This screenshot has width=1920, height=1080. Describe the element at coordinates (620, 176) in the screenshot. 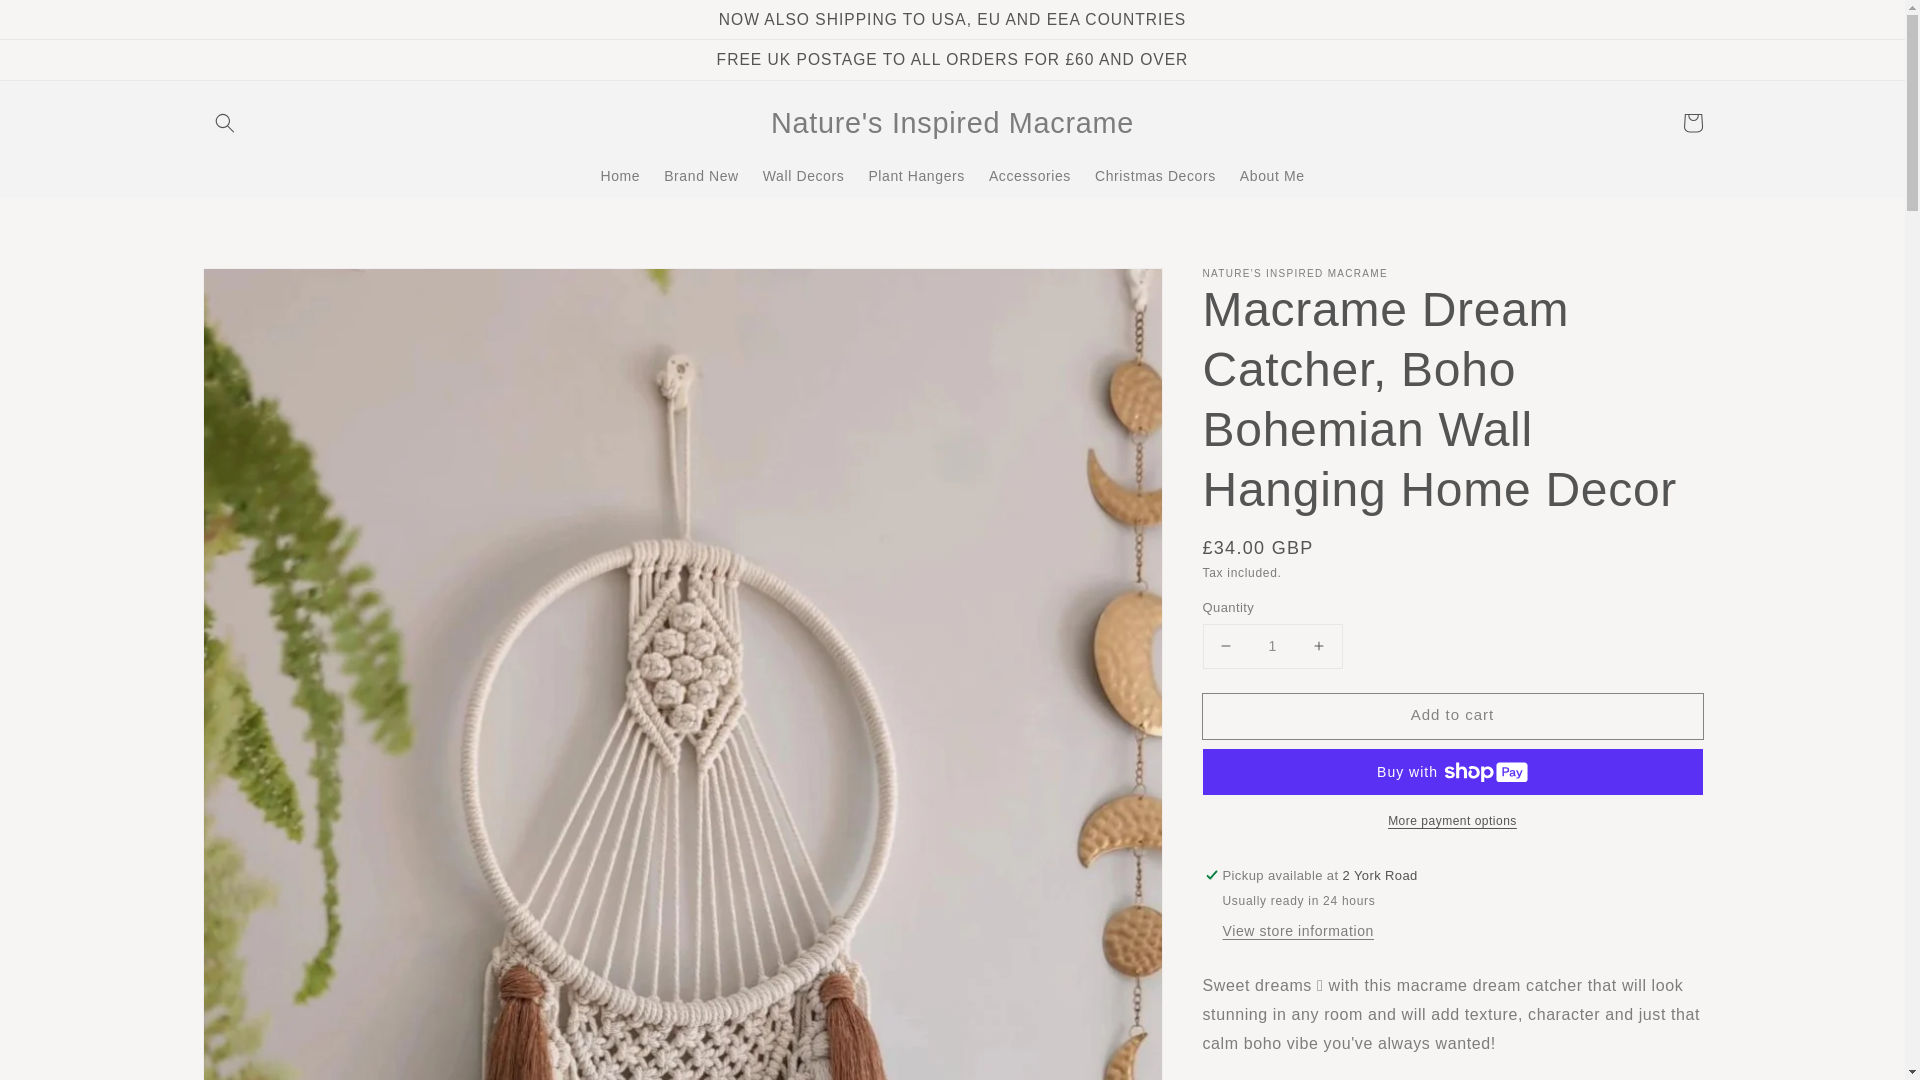

I see `Home` at that location.